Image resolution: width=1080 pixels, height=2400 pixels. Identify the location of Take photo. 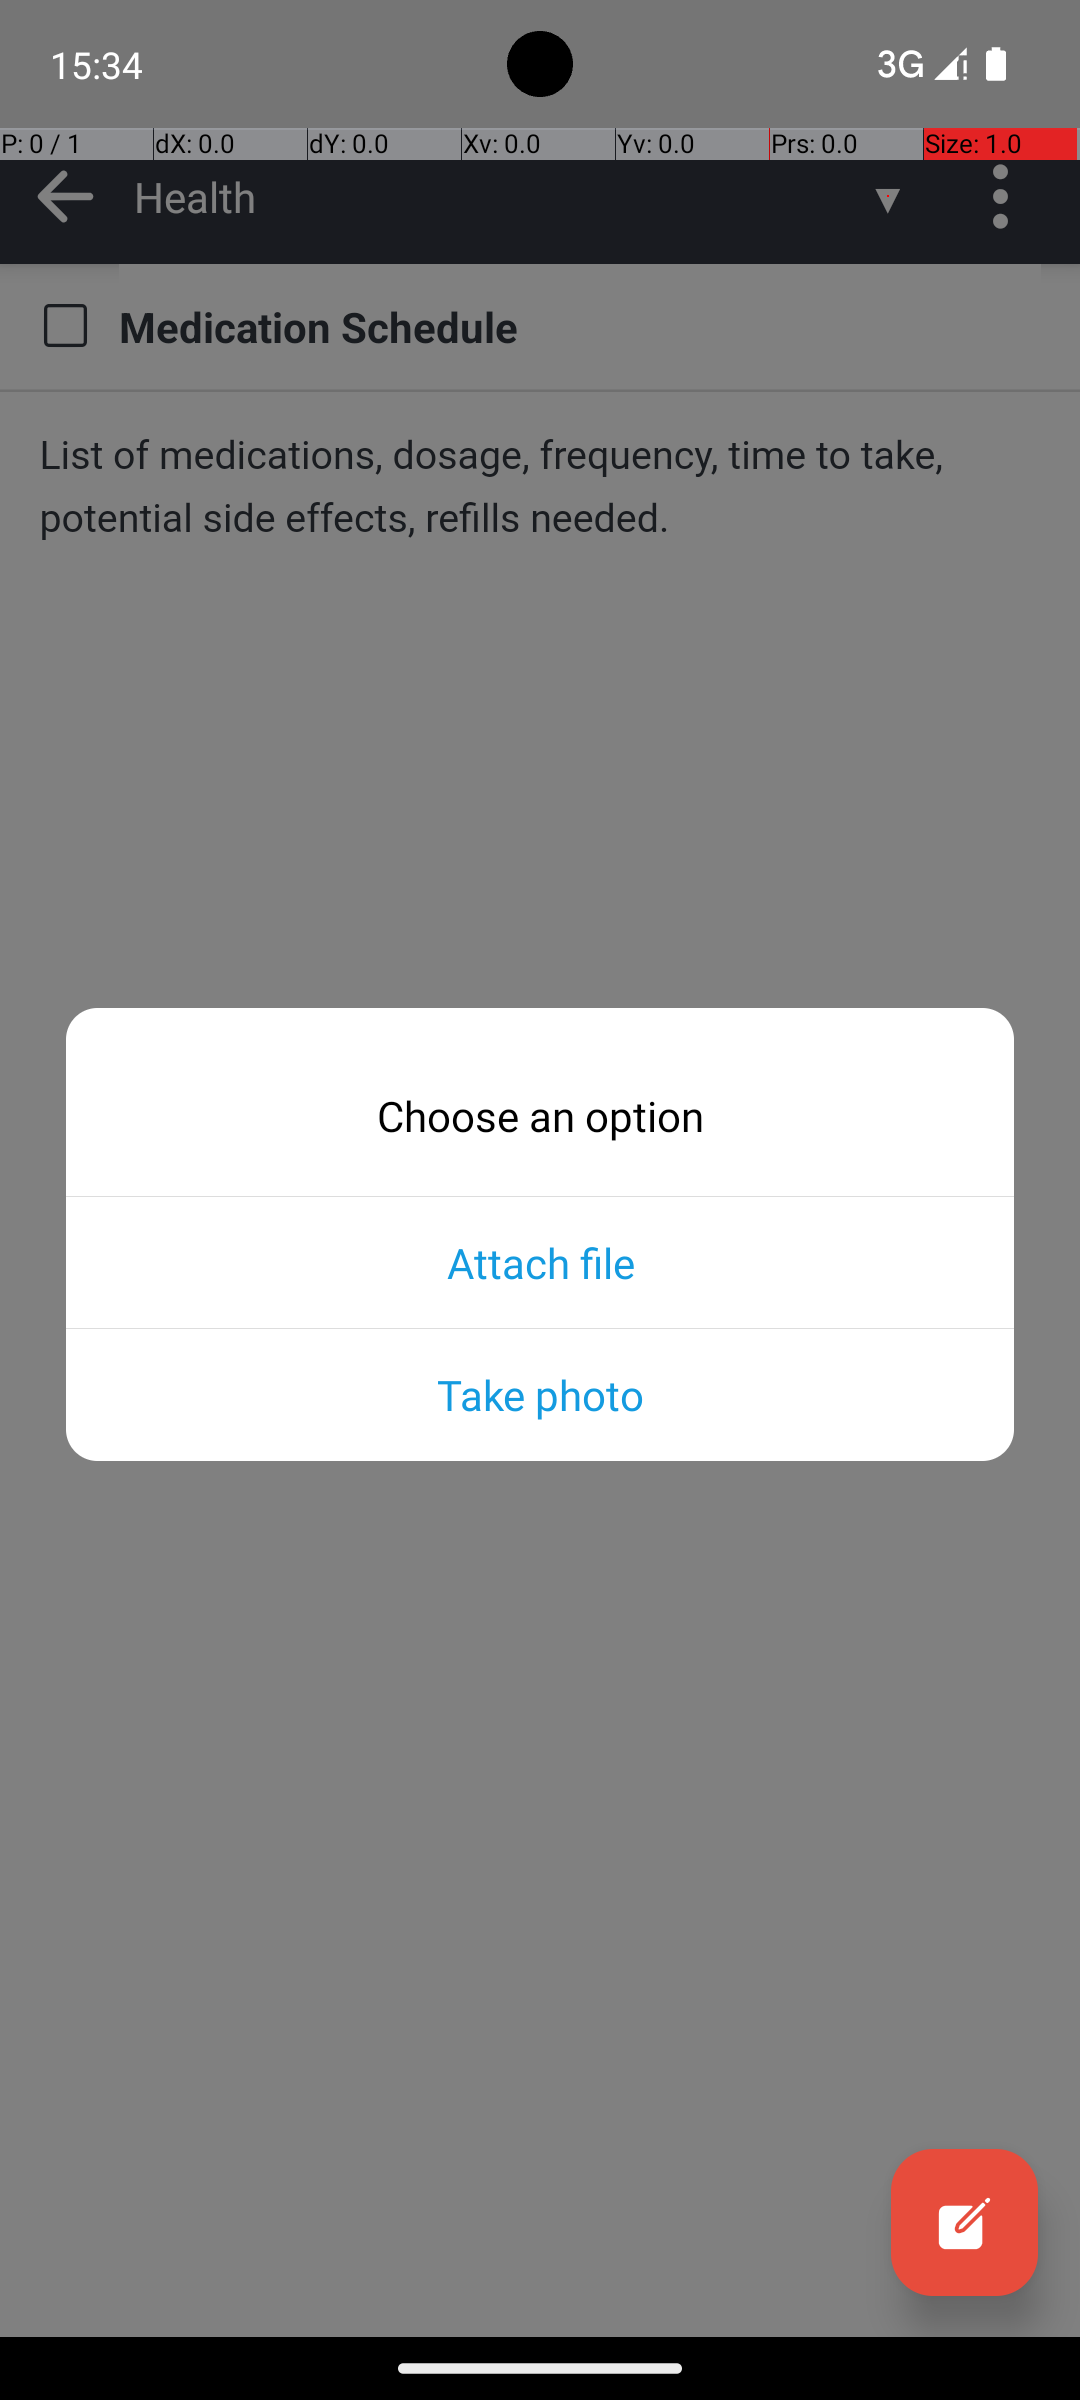
(540, 1394).